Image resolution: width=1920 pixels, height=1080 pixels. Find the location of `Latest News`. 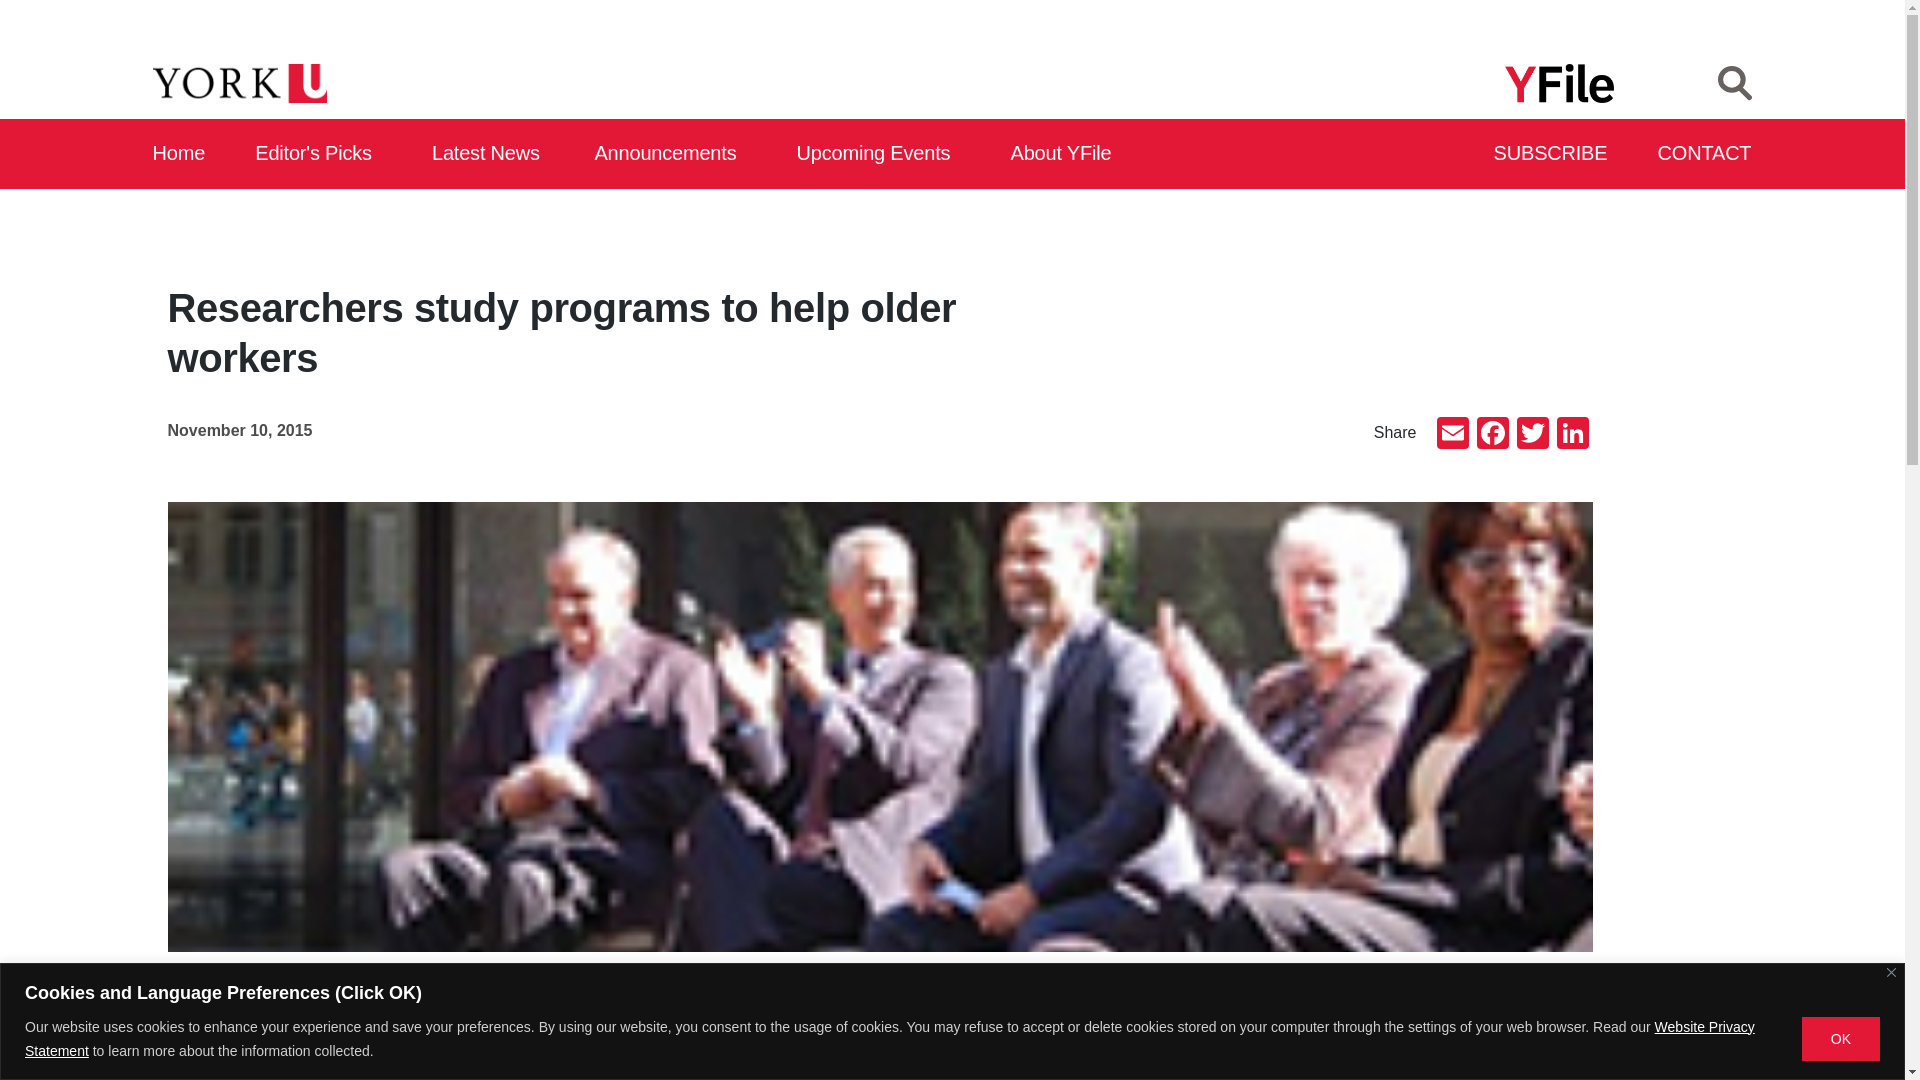

Latest News is located at coordinates (490, 154).